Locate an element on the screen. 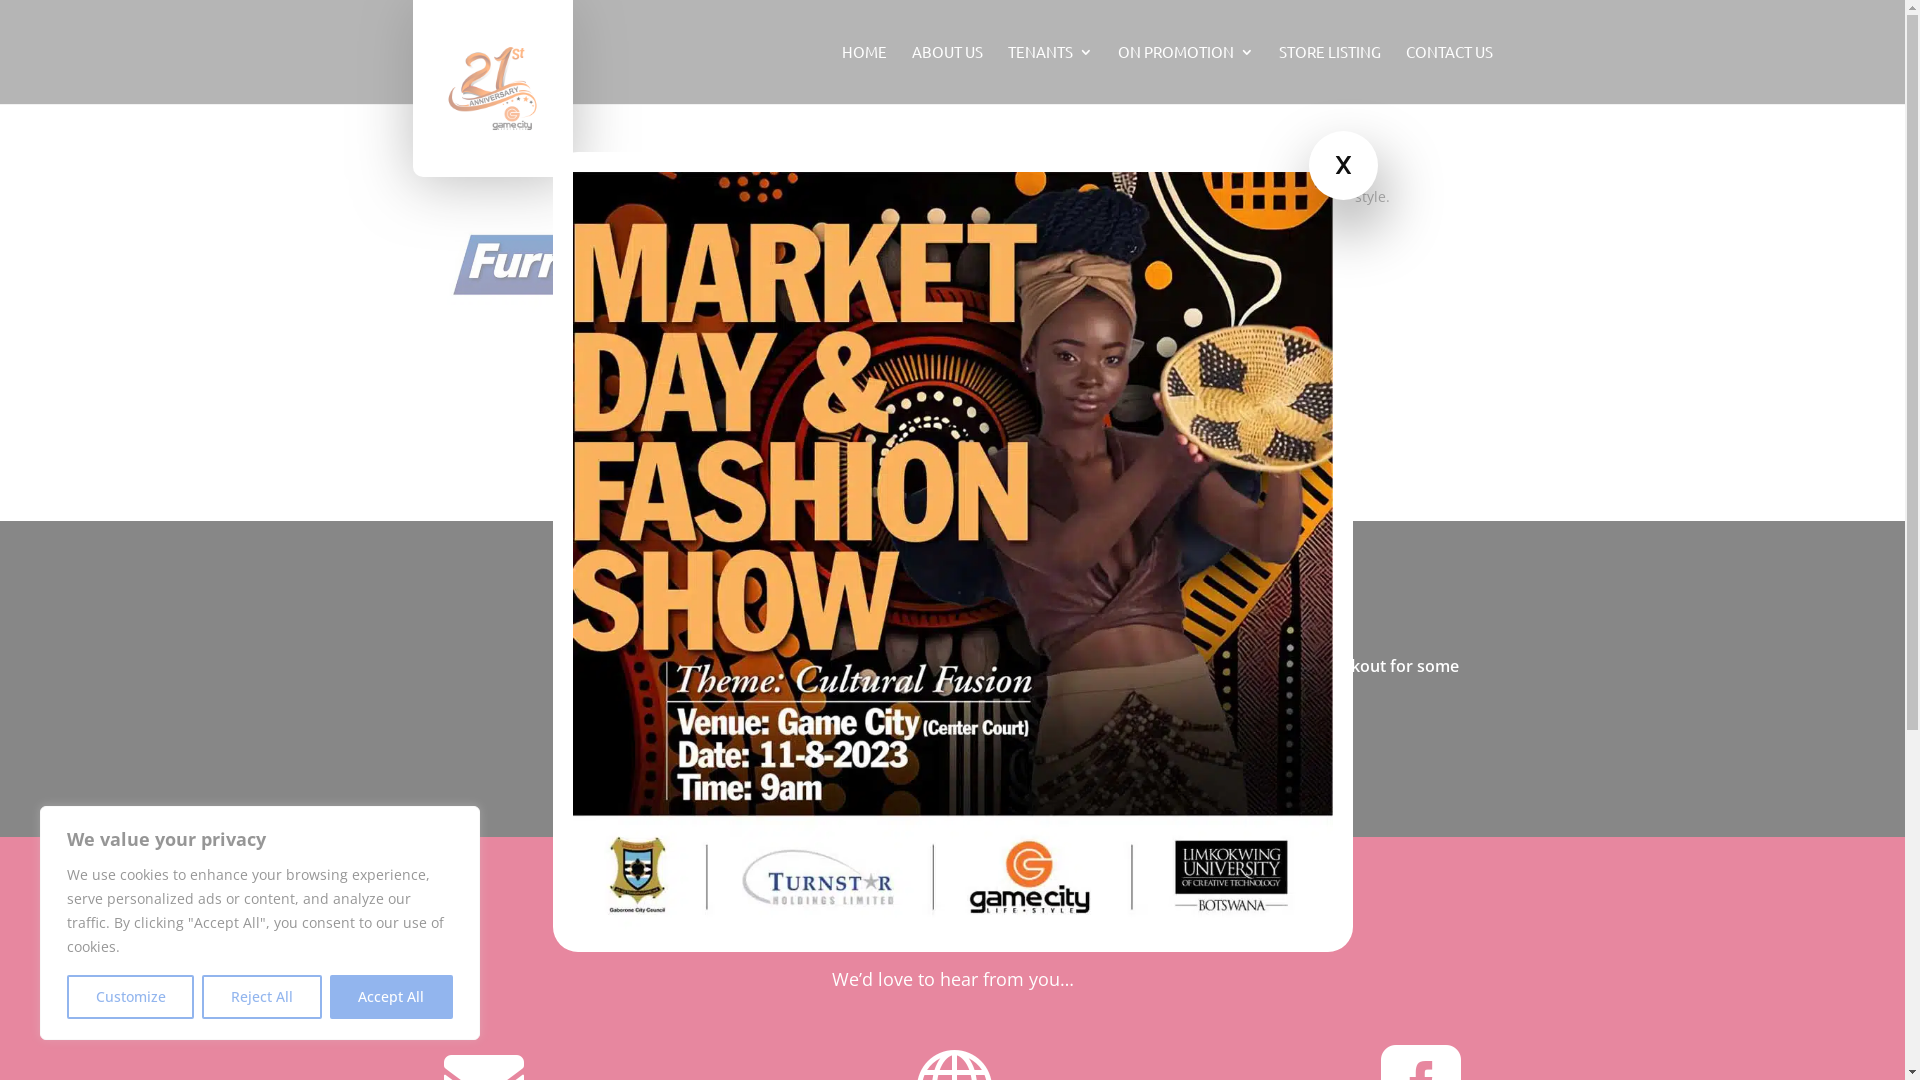  Follow on Twitter is located at coordinates (848, 416).